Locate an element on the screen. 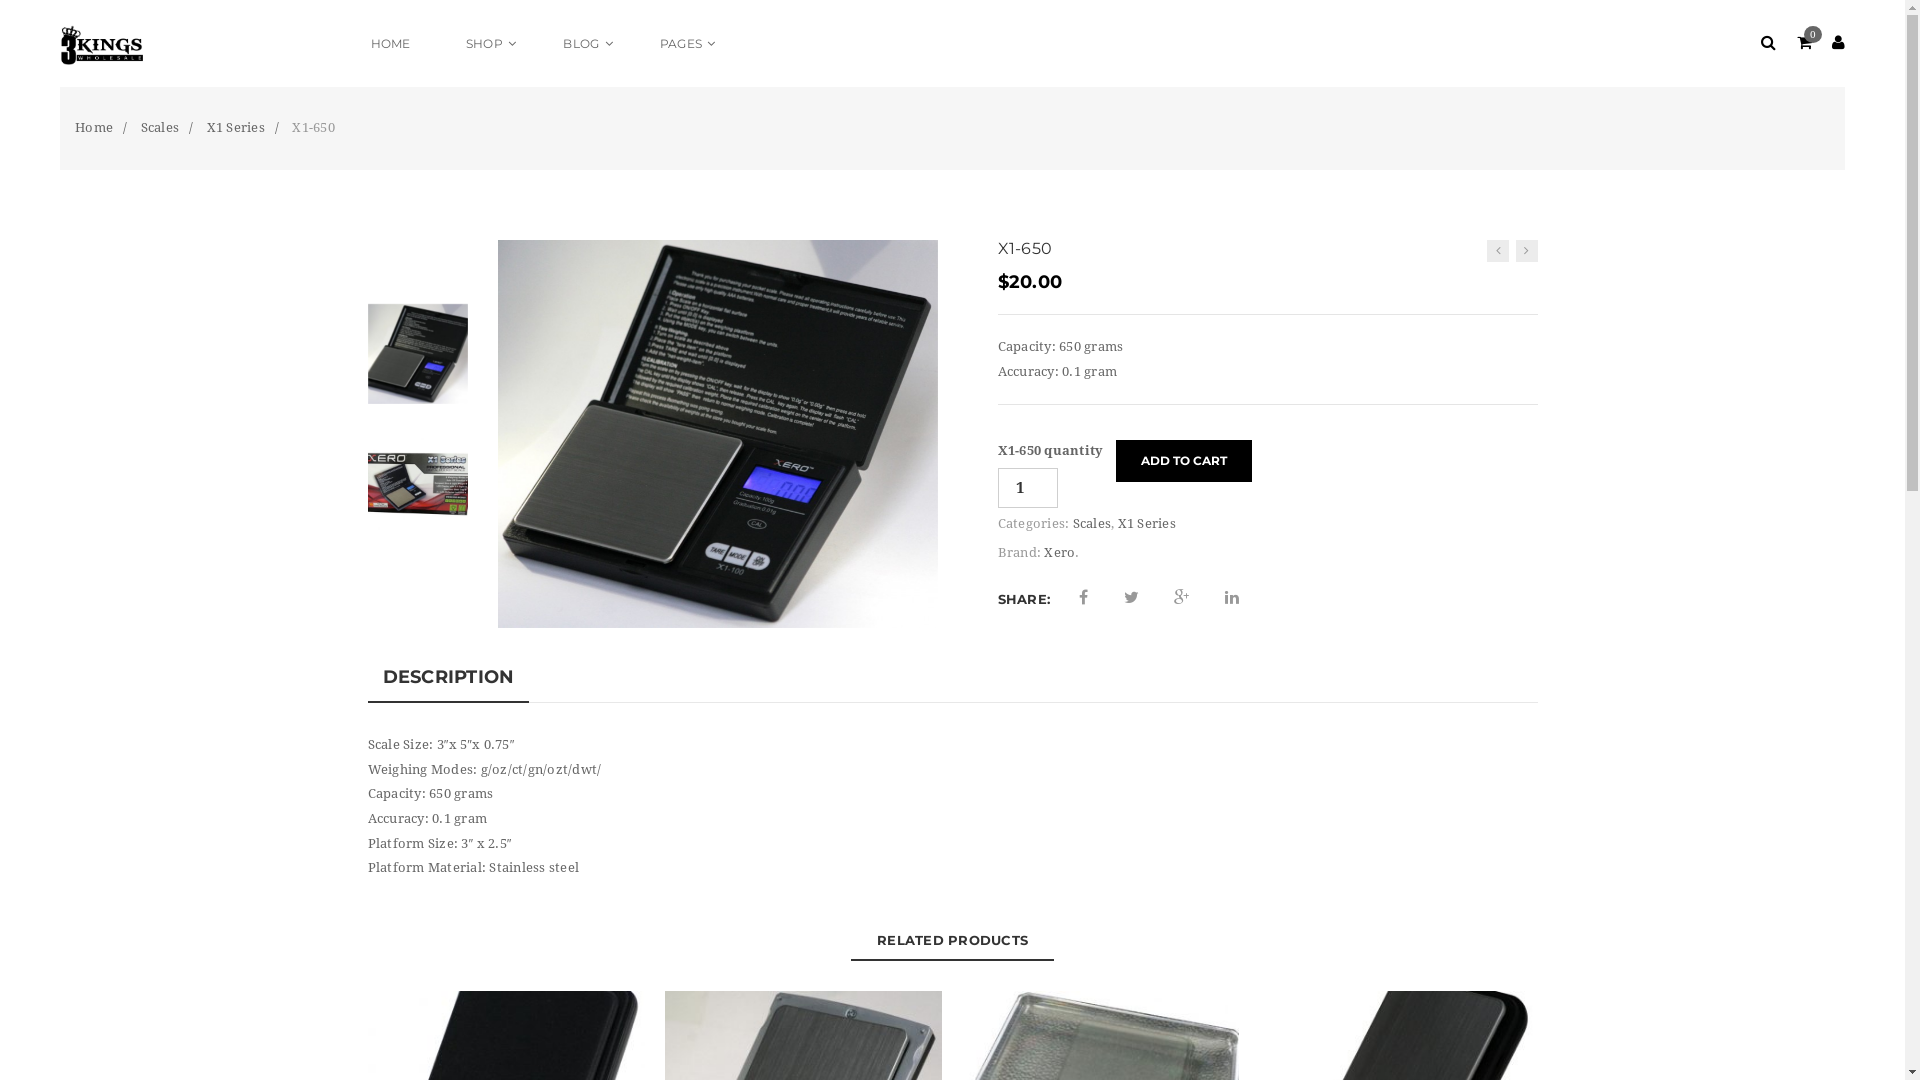  X1 Series is located at coordinates (235, 128).